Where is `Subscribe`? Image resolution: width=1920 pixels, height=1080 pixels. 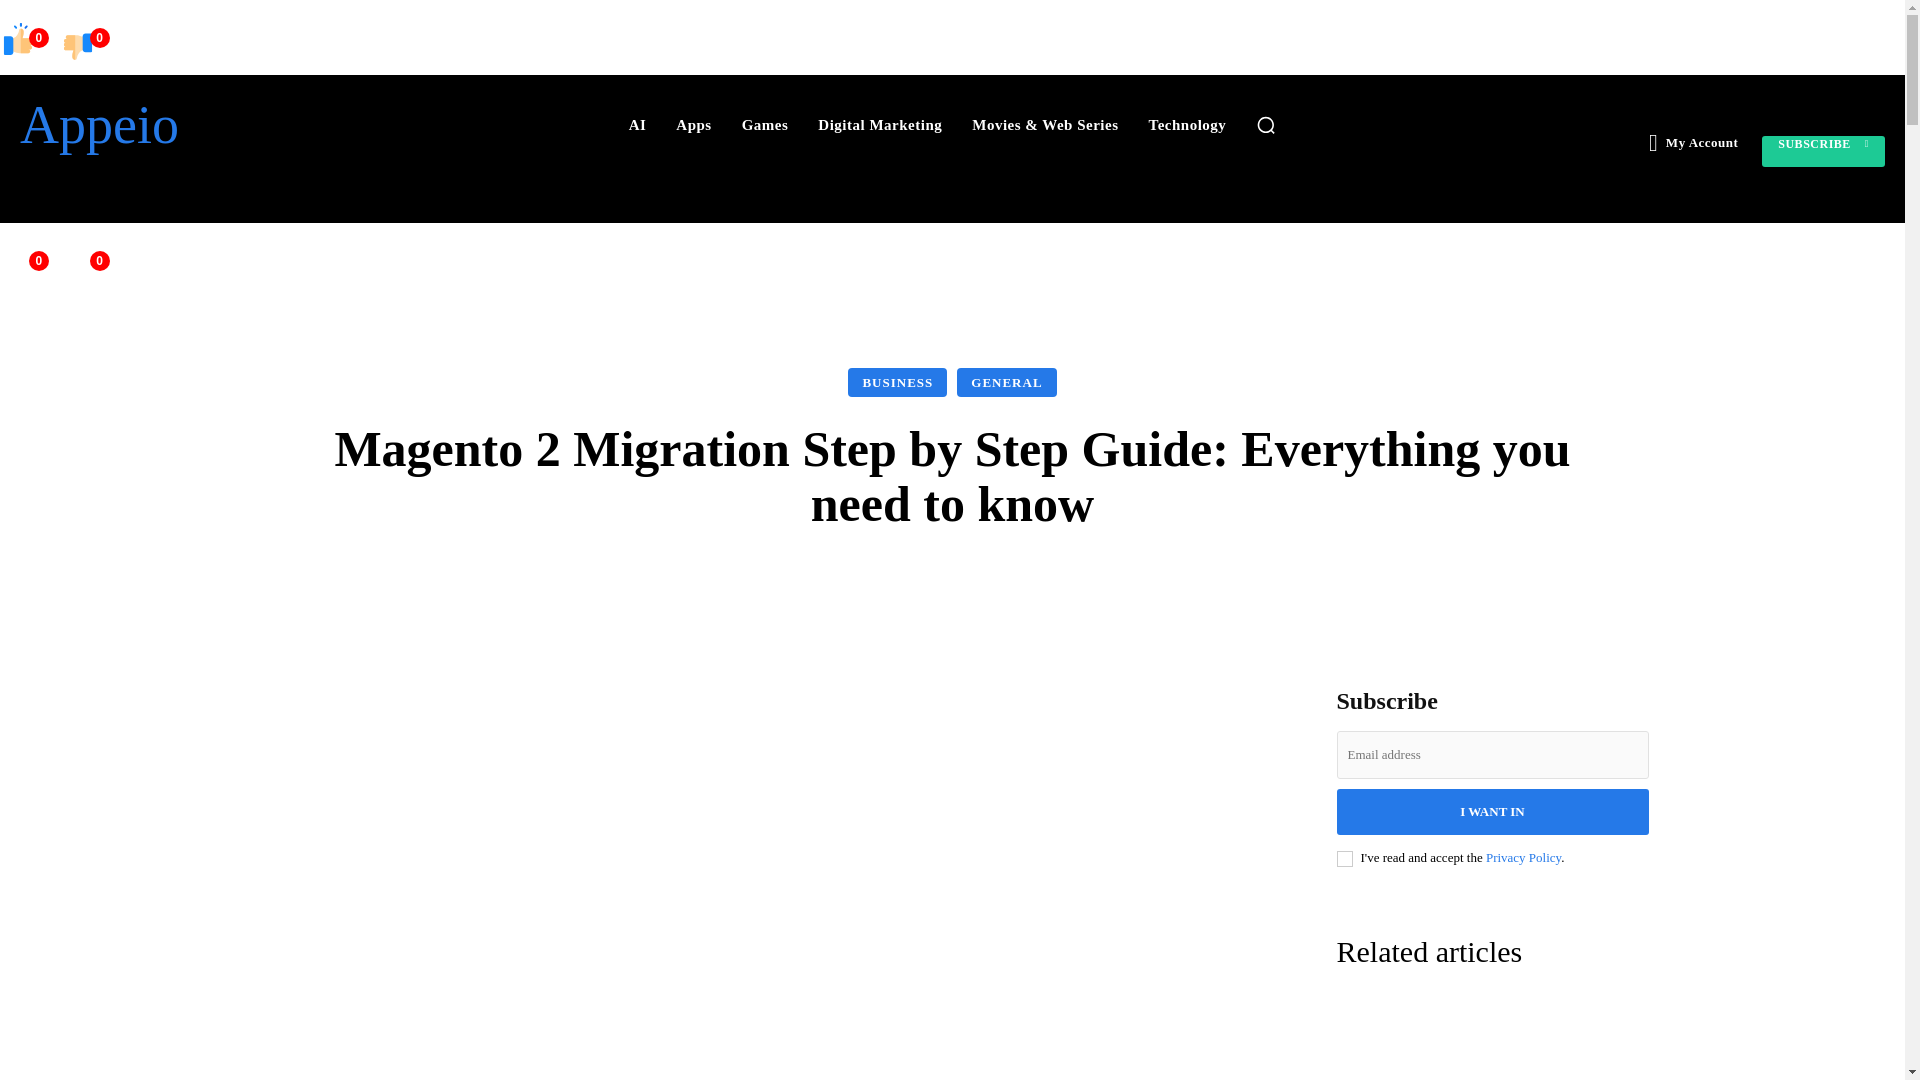
Subscribe is located at coordinates (1824, 152).